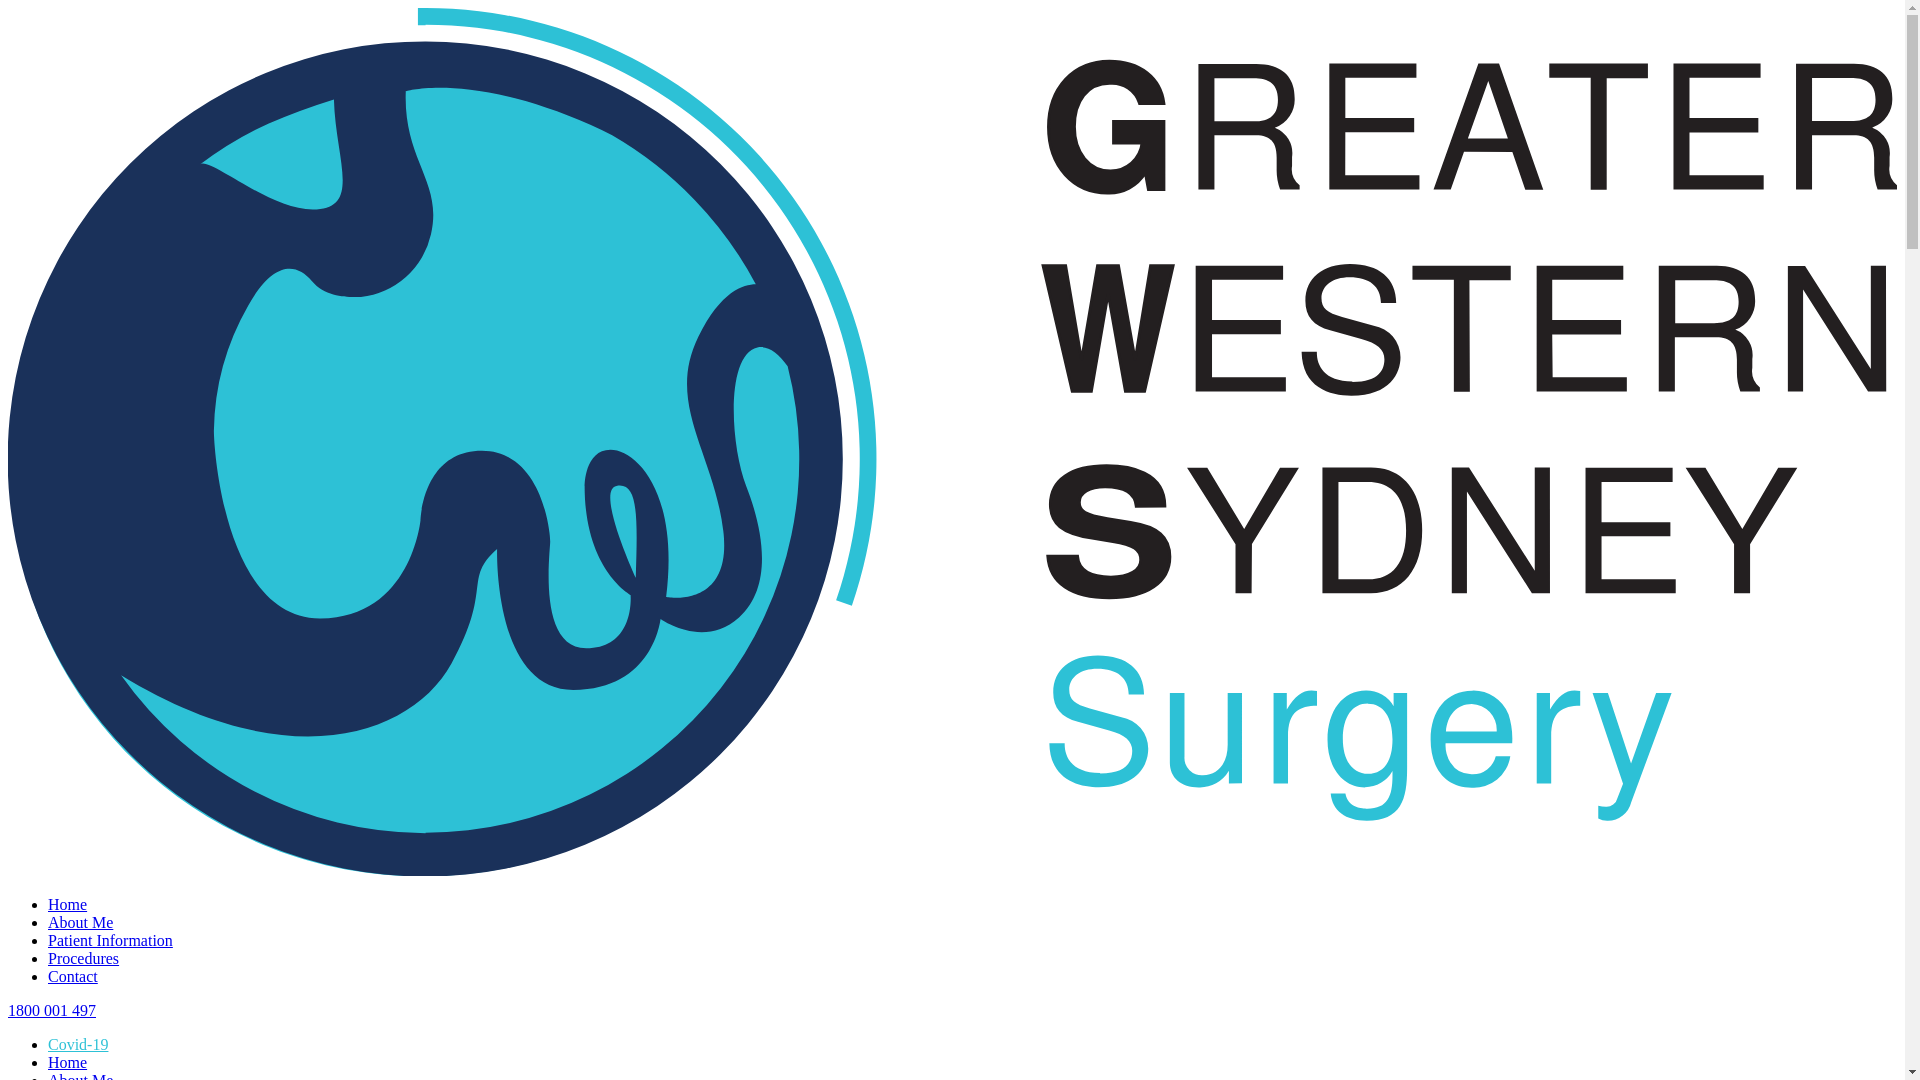 This screenshot has height=1080, width=1920. What do you see at coordinates (52, 1010) in the screenshot?
I see `1800 001 497` at bounding box center [52, 1010].